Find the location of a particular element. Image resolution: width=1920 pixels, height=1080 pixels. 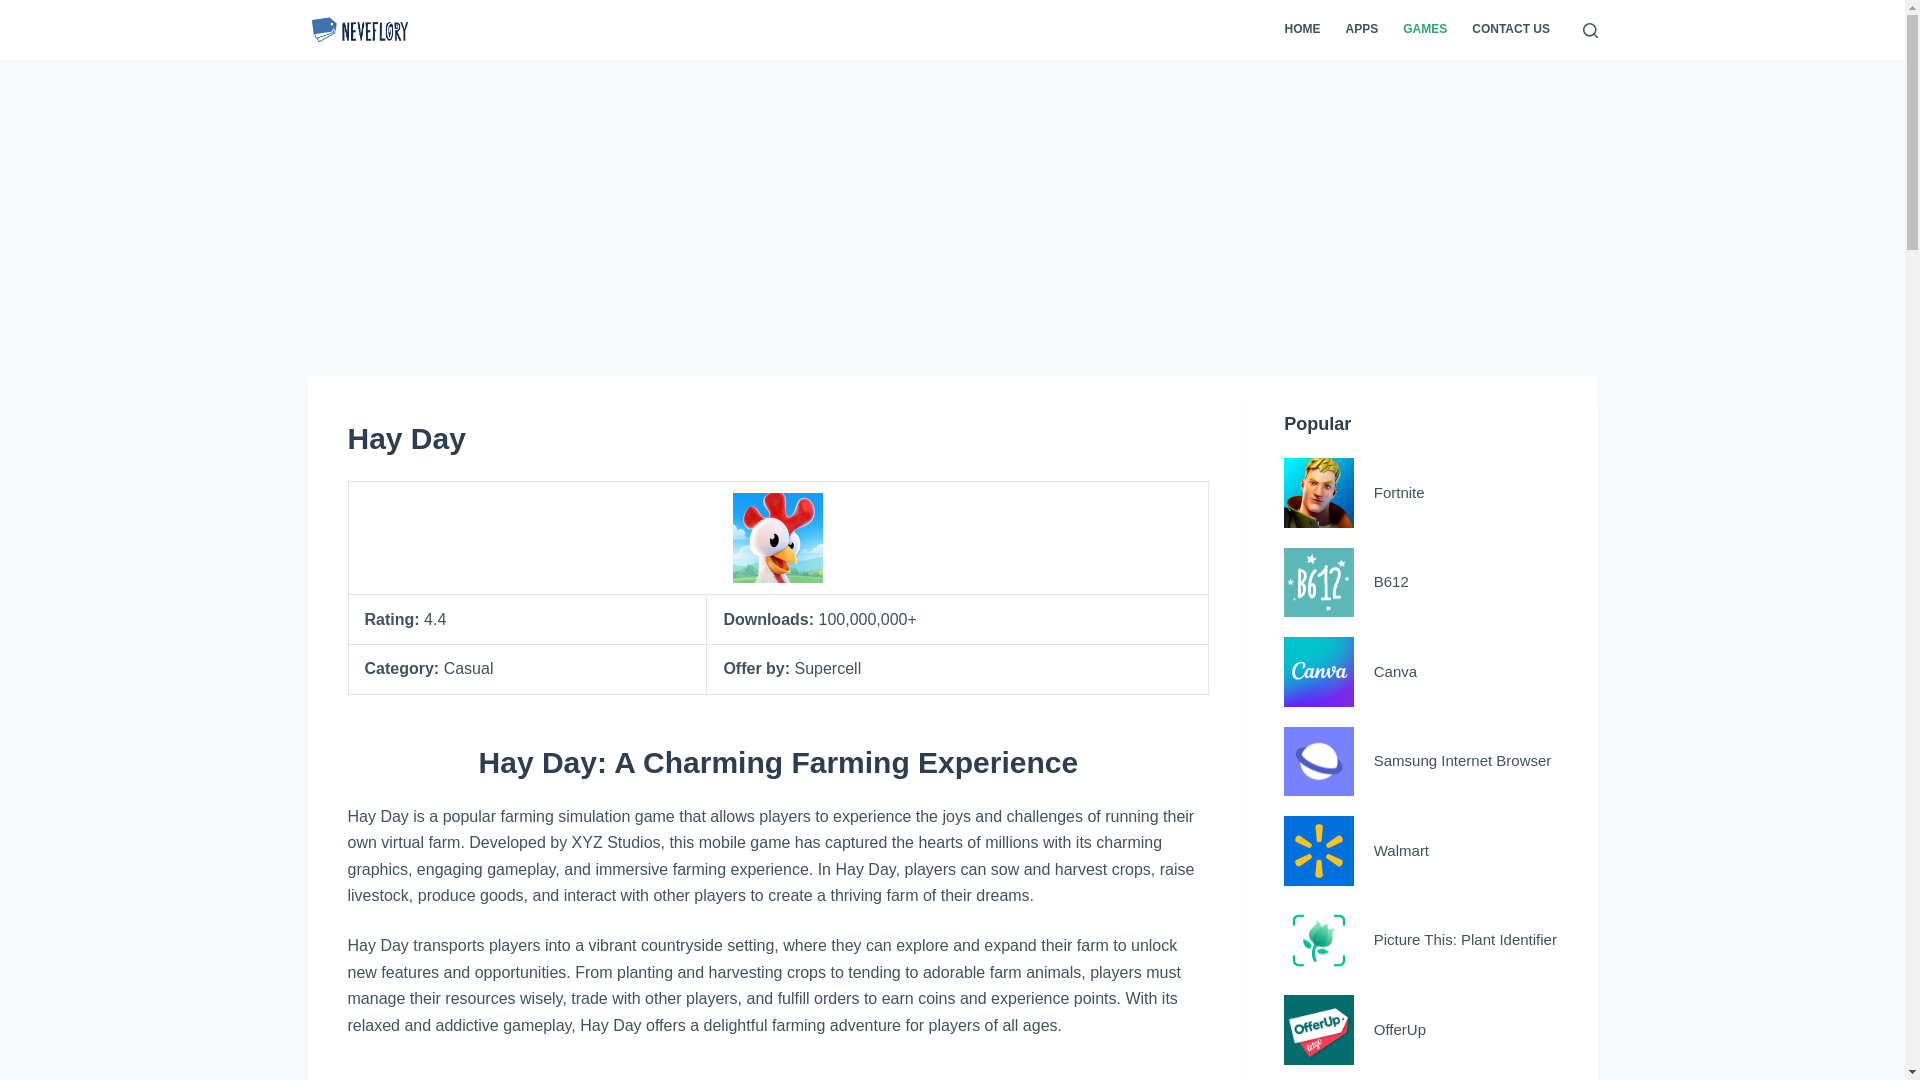

GAMES is located at coordinates (1424, 30).